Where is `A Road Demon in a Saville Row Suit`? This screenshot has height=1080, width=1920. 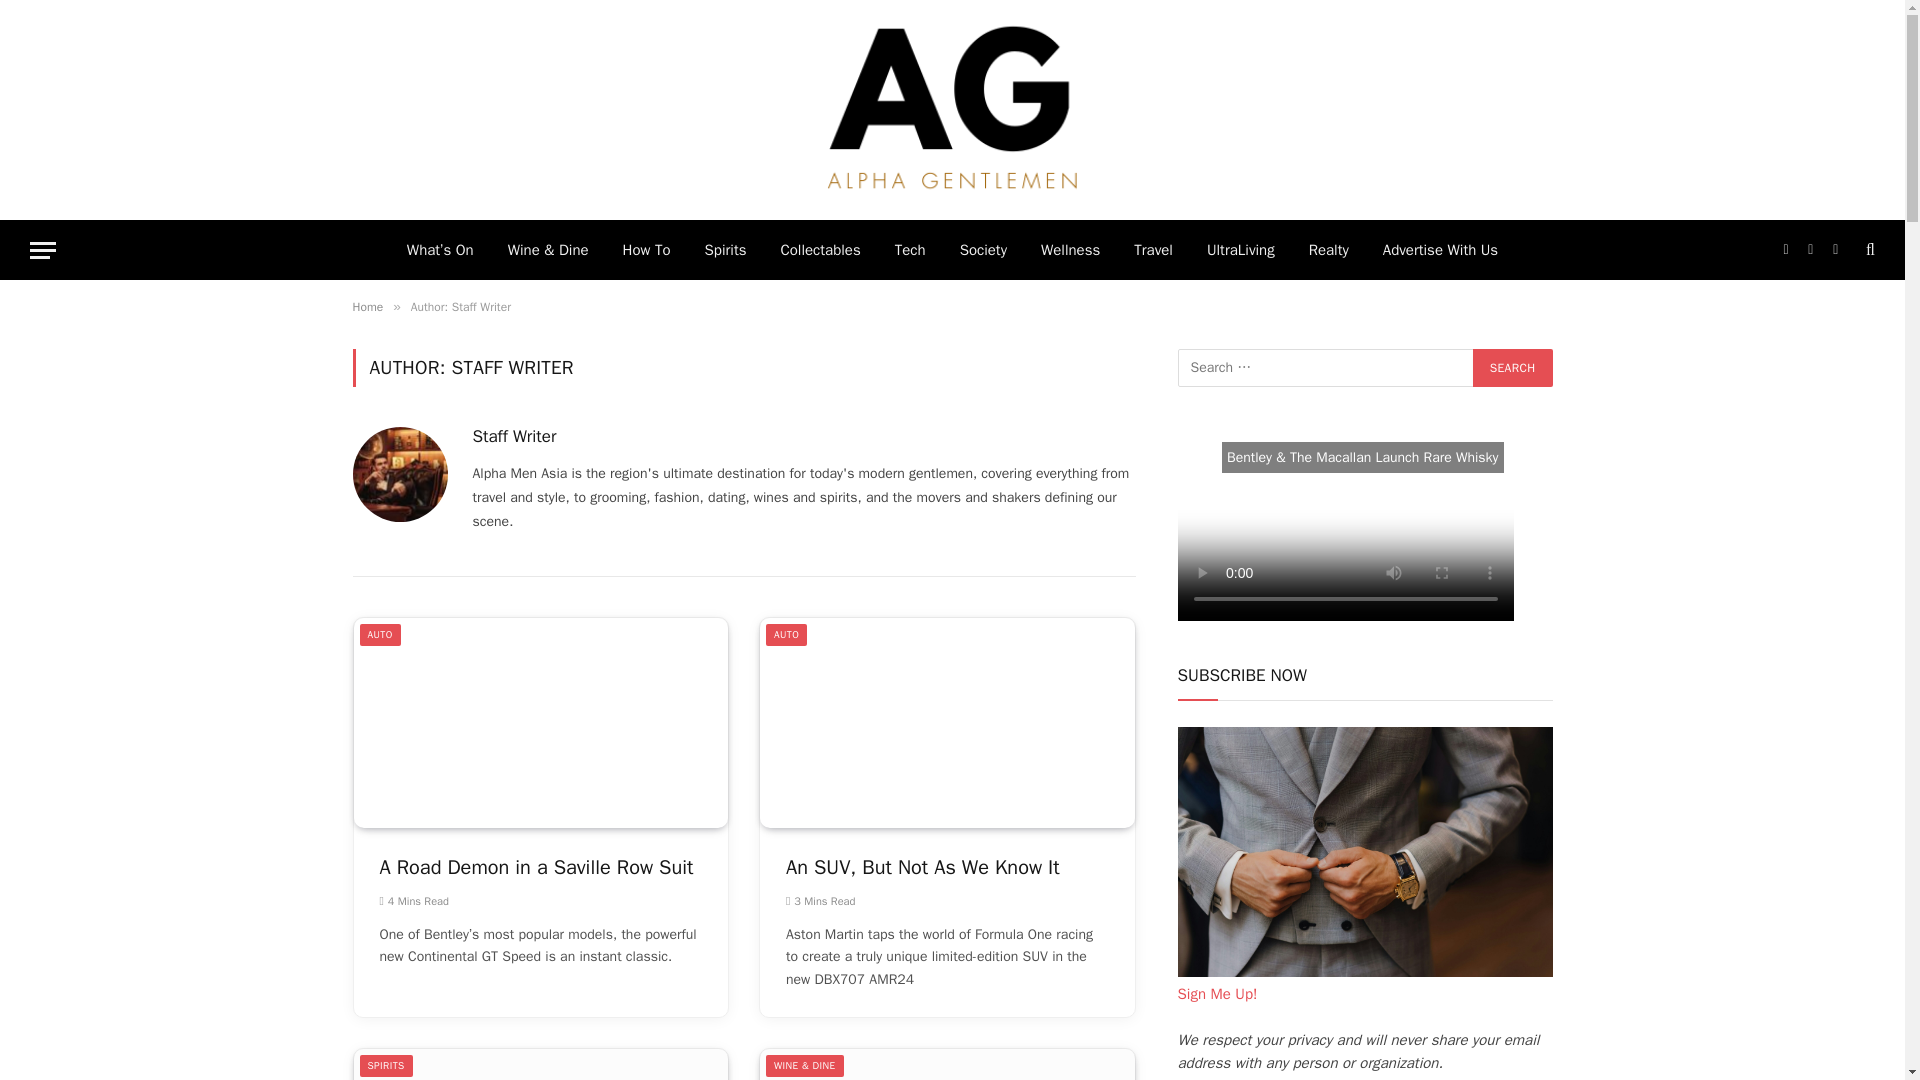 A Road Demon in a Saville Row Suit is located at coordinates (541, 723).